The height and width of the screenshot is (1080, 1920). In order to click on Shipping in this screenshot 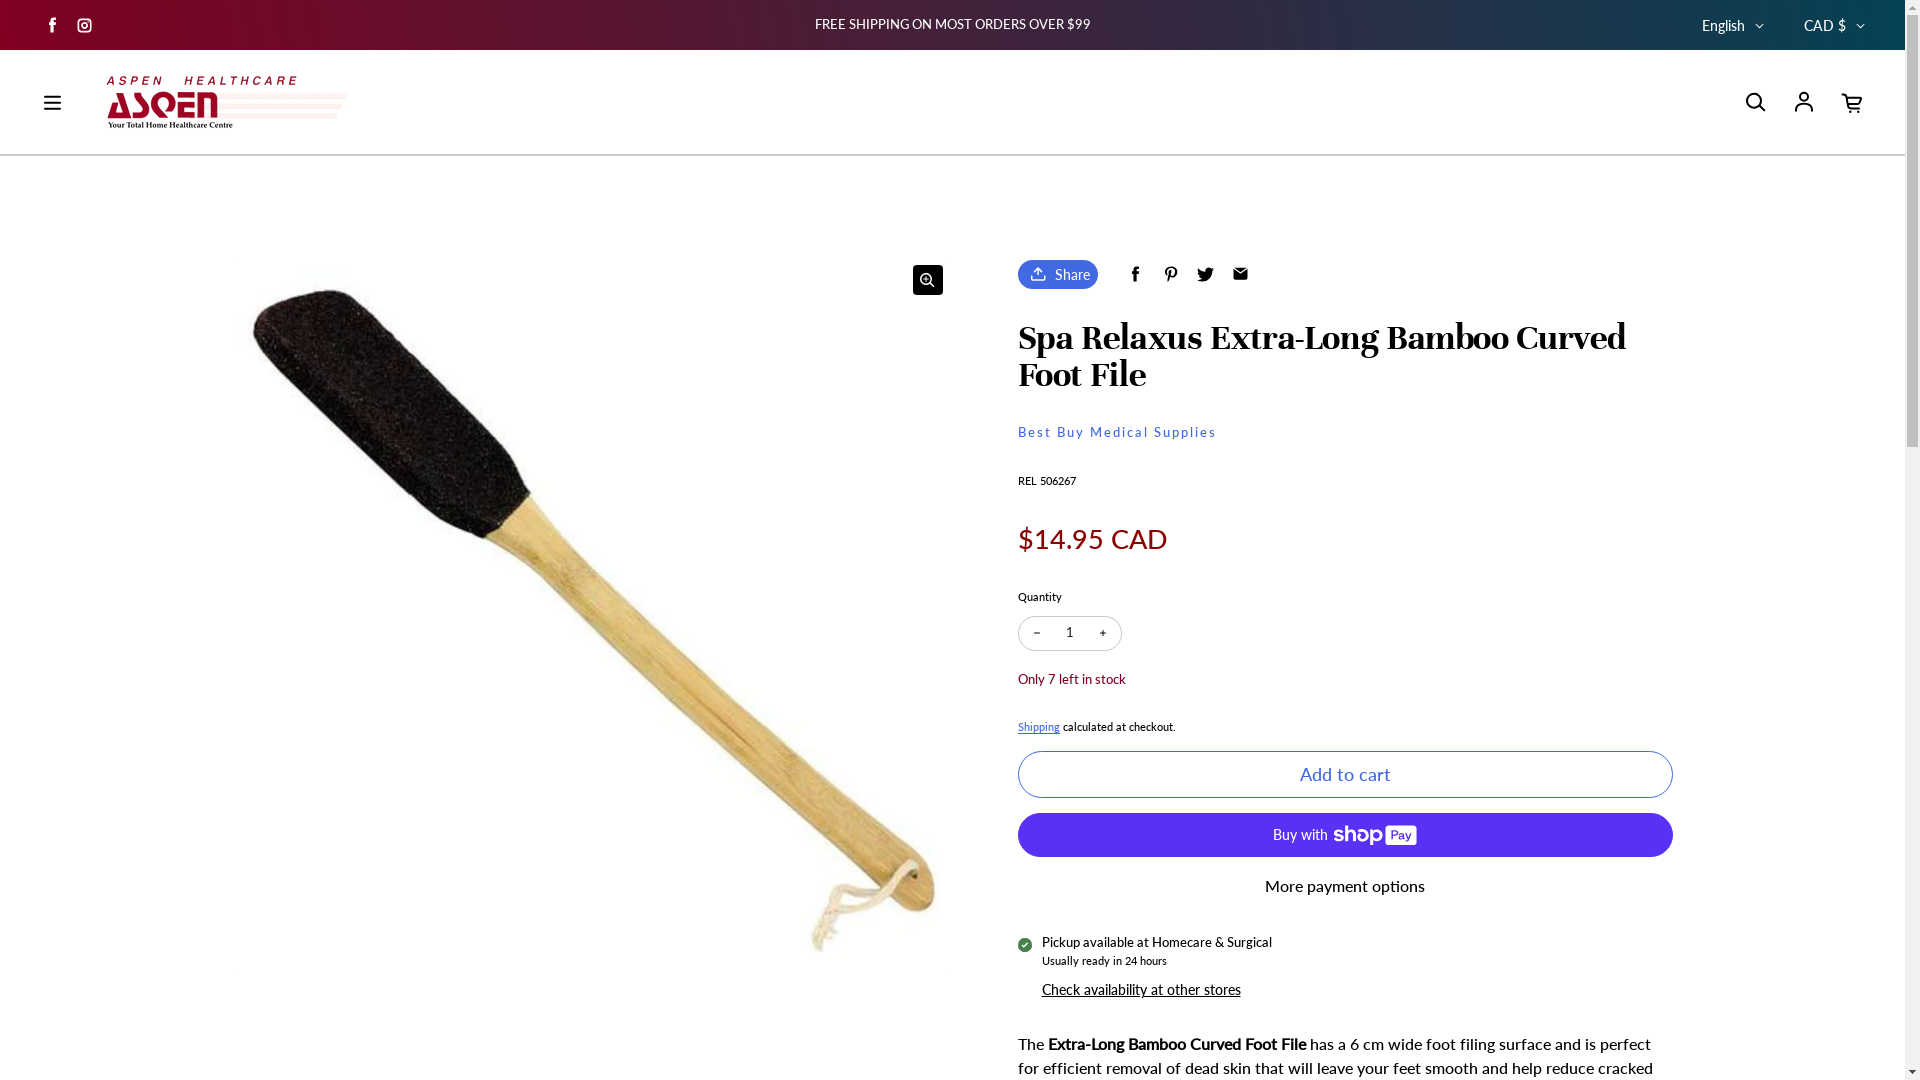, I will do `click(1038, 727)`.